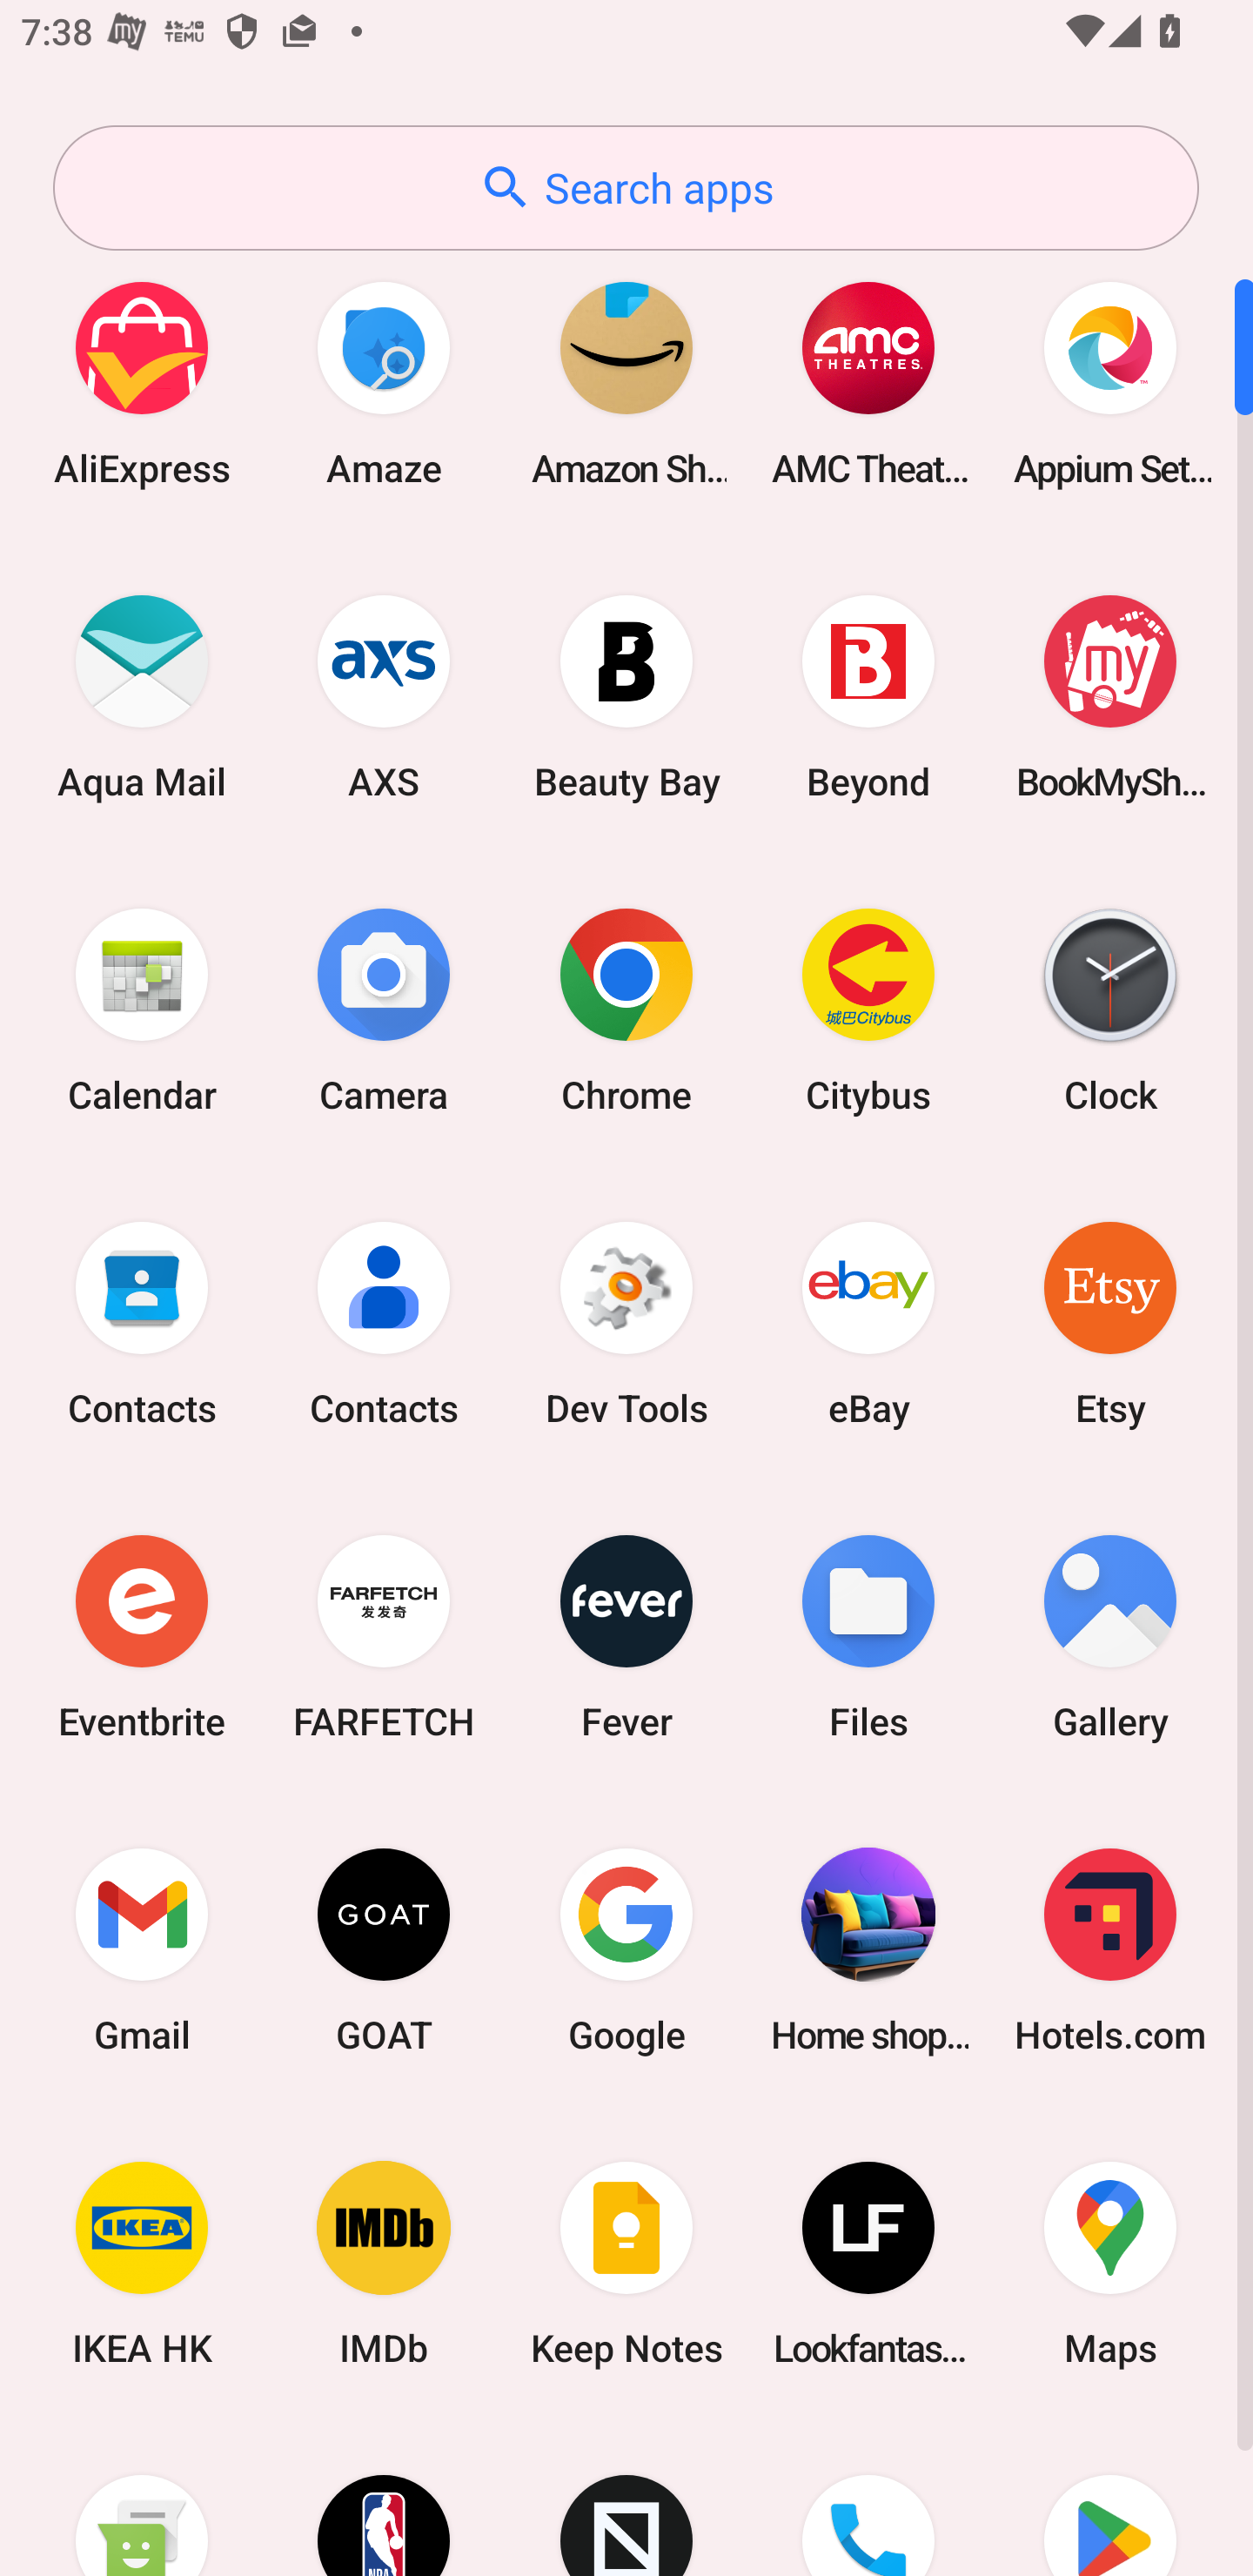 The image size is (1253, 2576). I want to click on Calendar, so click(142, 1010).